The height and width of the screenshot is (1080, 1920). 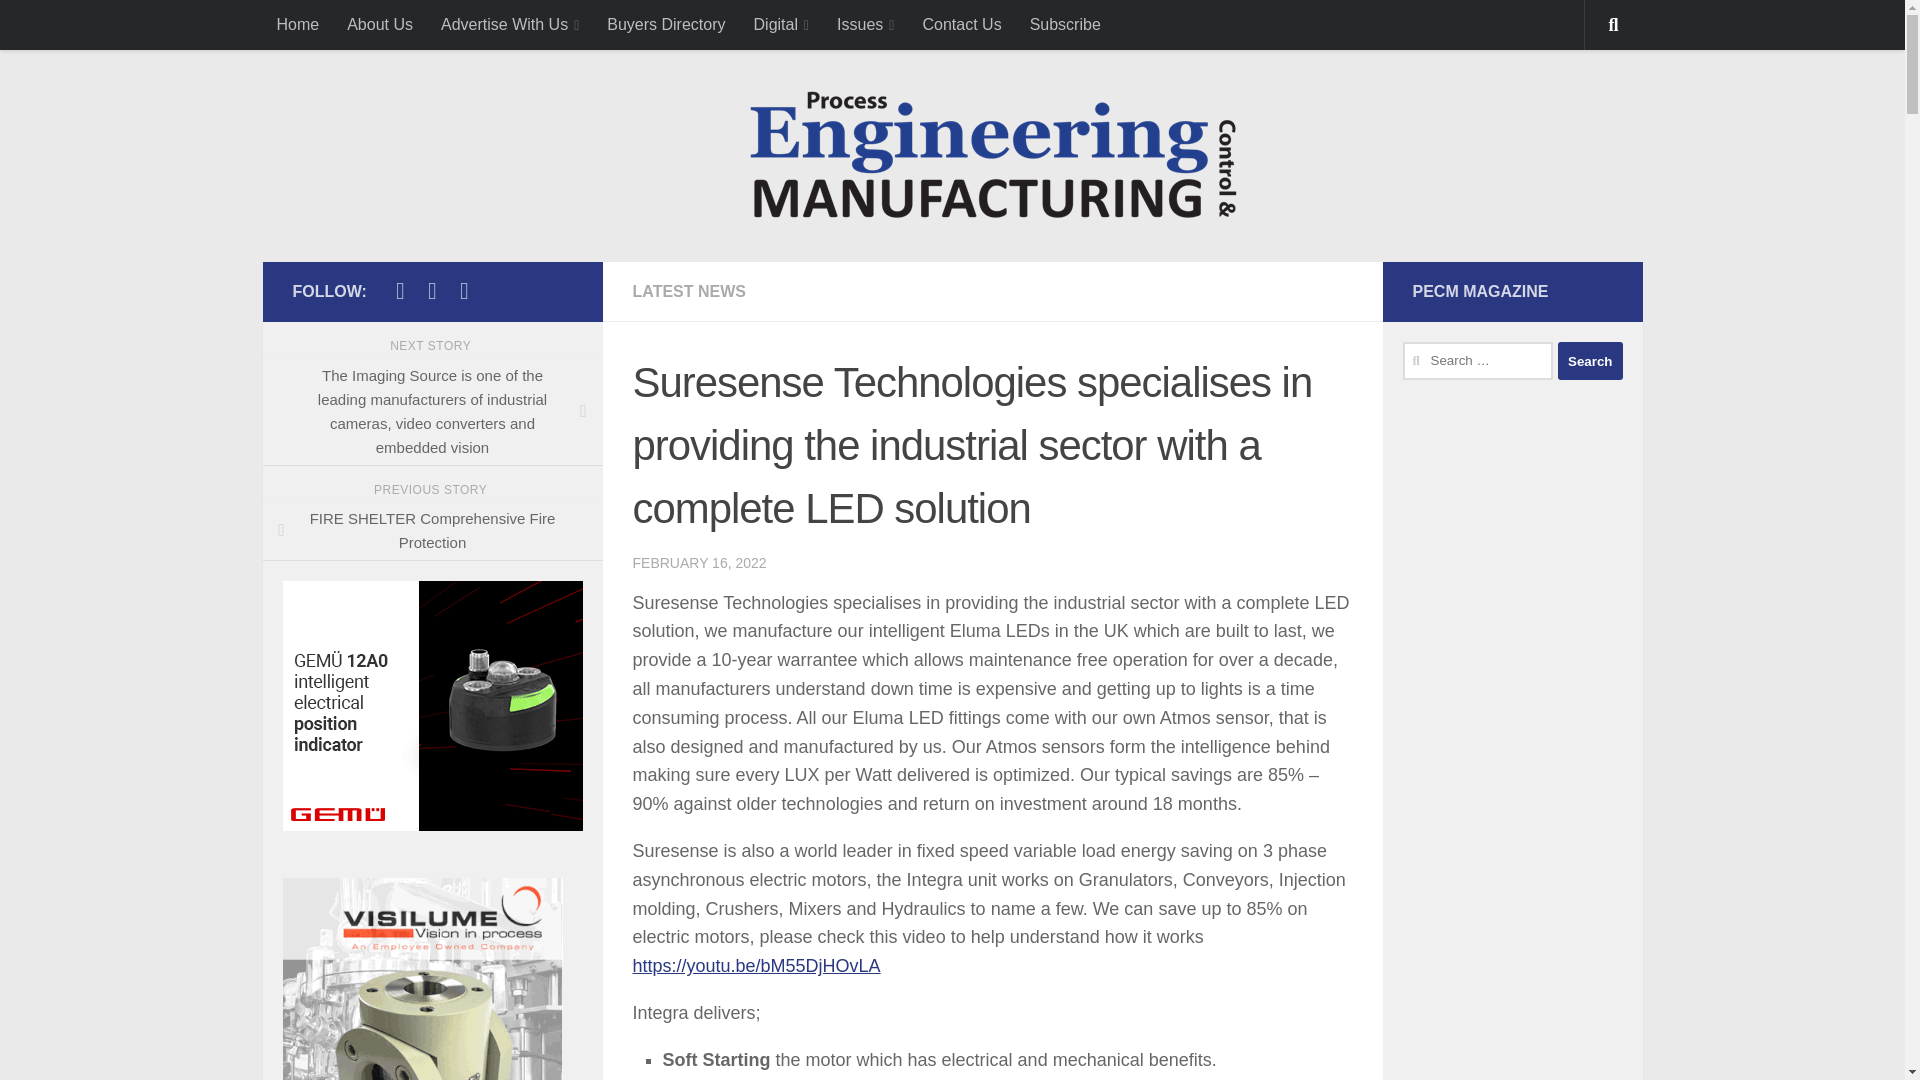 What do you see at coordinates (296, 24) in the screenshot?
I see `Home` at bounding box center [296, 24].